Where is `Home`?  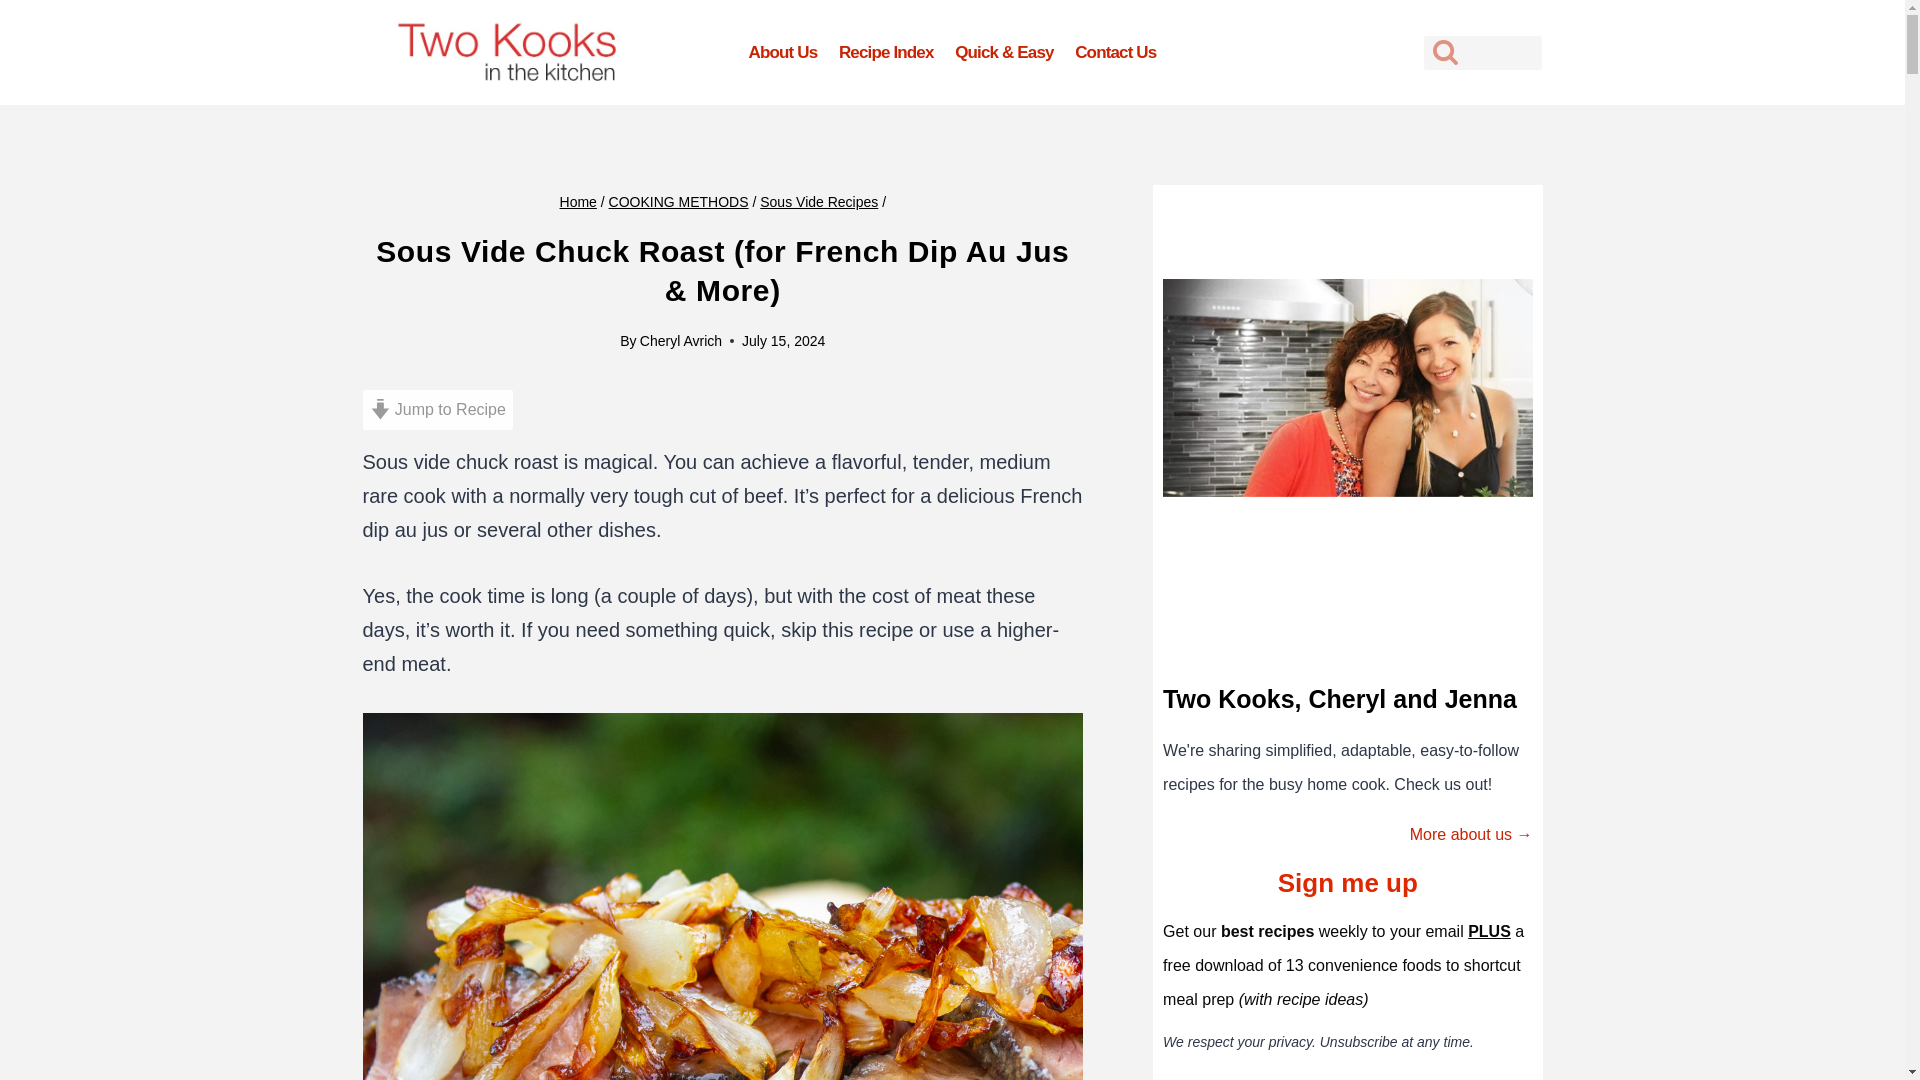
Home is located at coordinates (578, 202).